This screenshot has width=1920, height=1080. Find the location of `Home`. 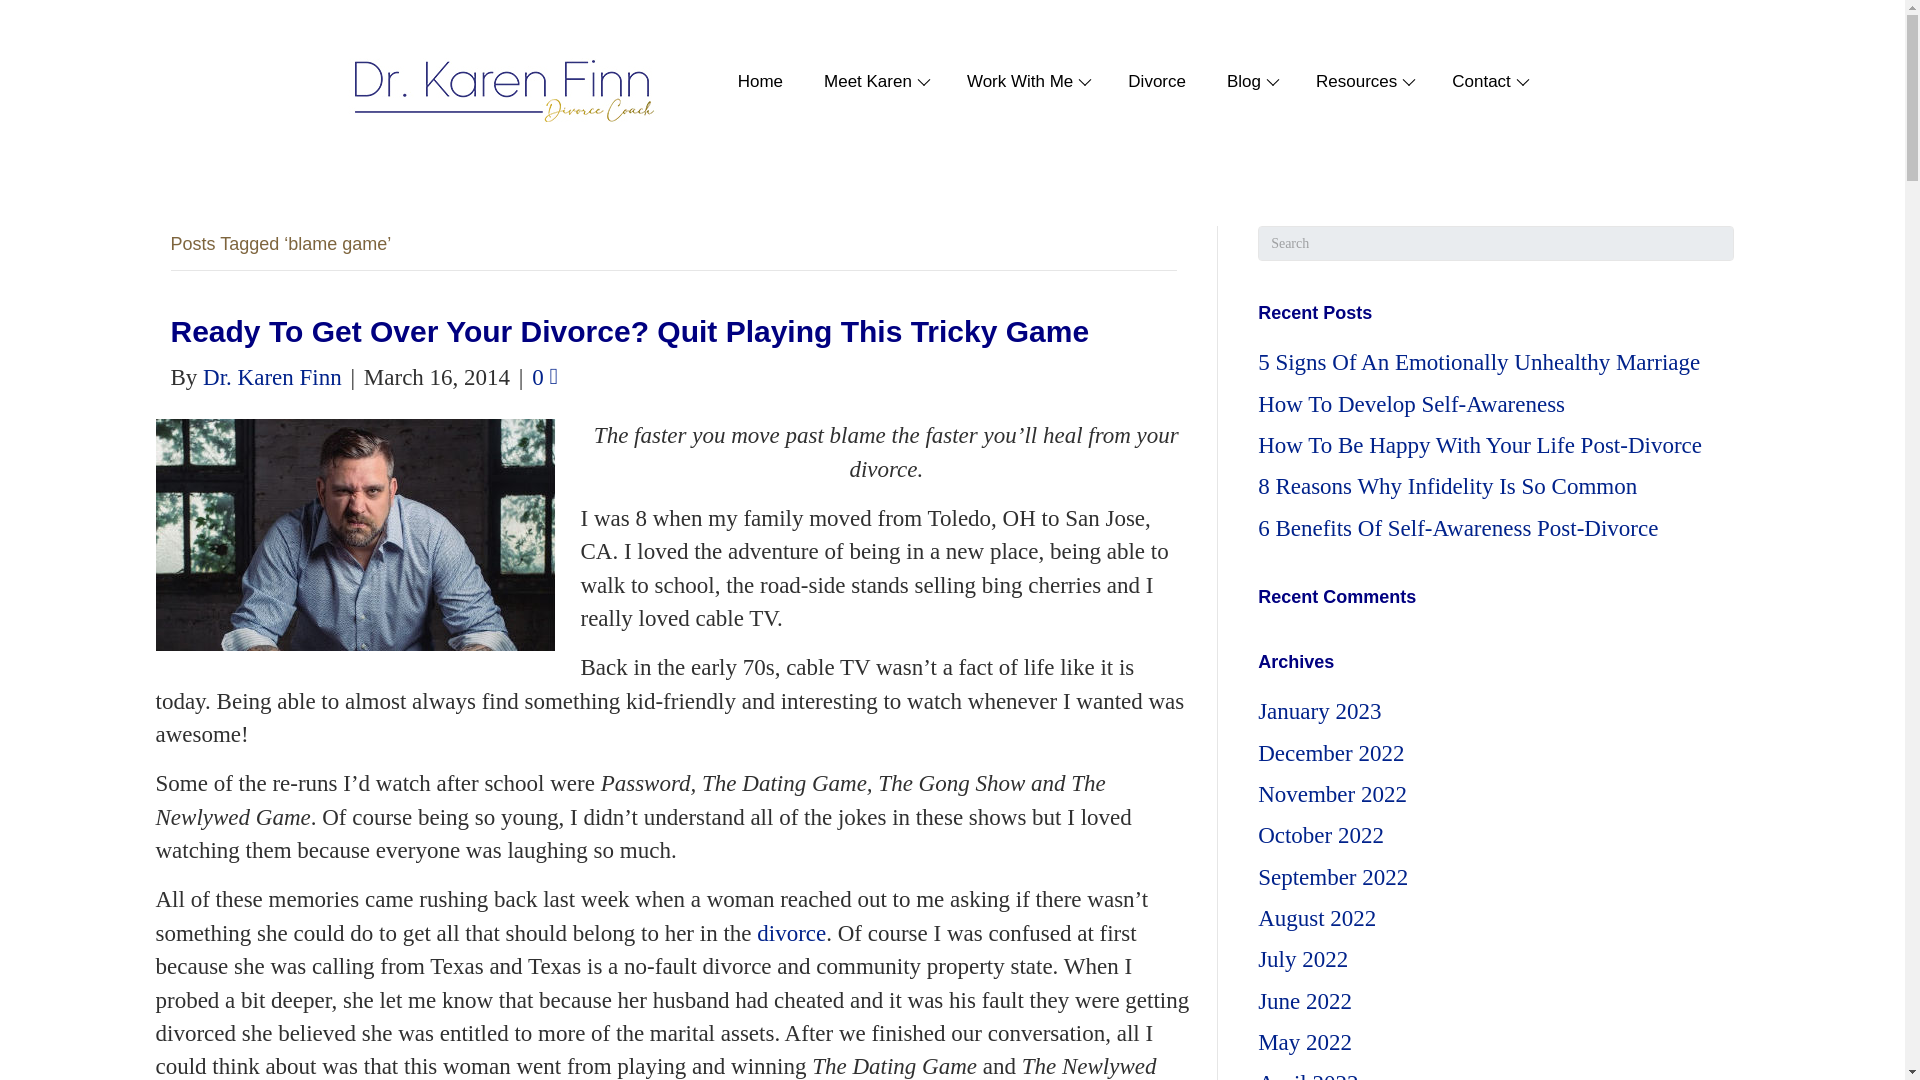

Home is located at coordinates (750, 82).